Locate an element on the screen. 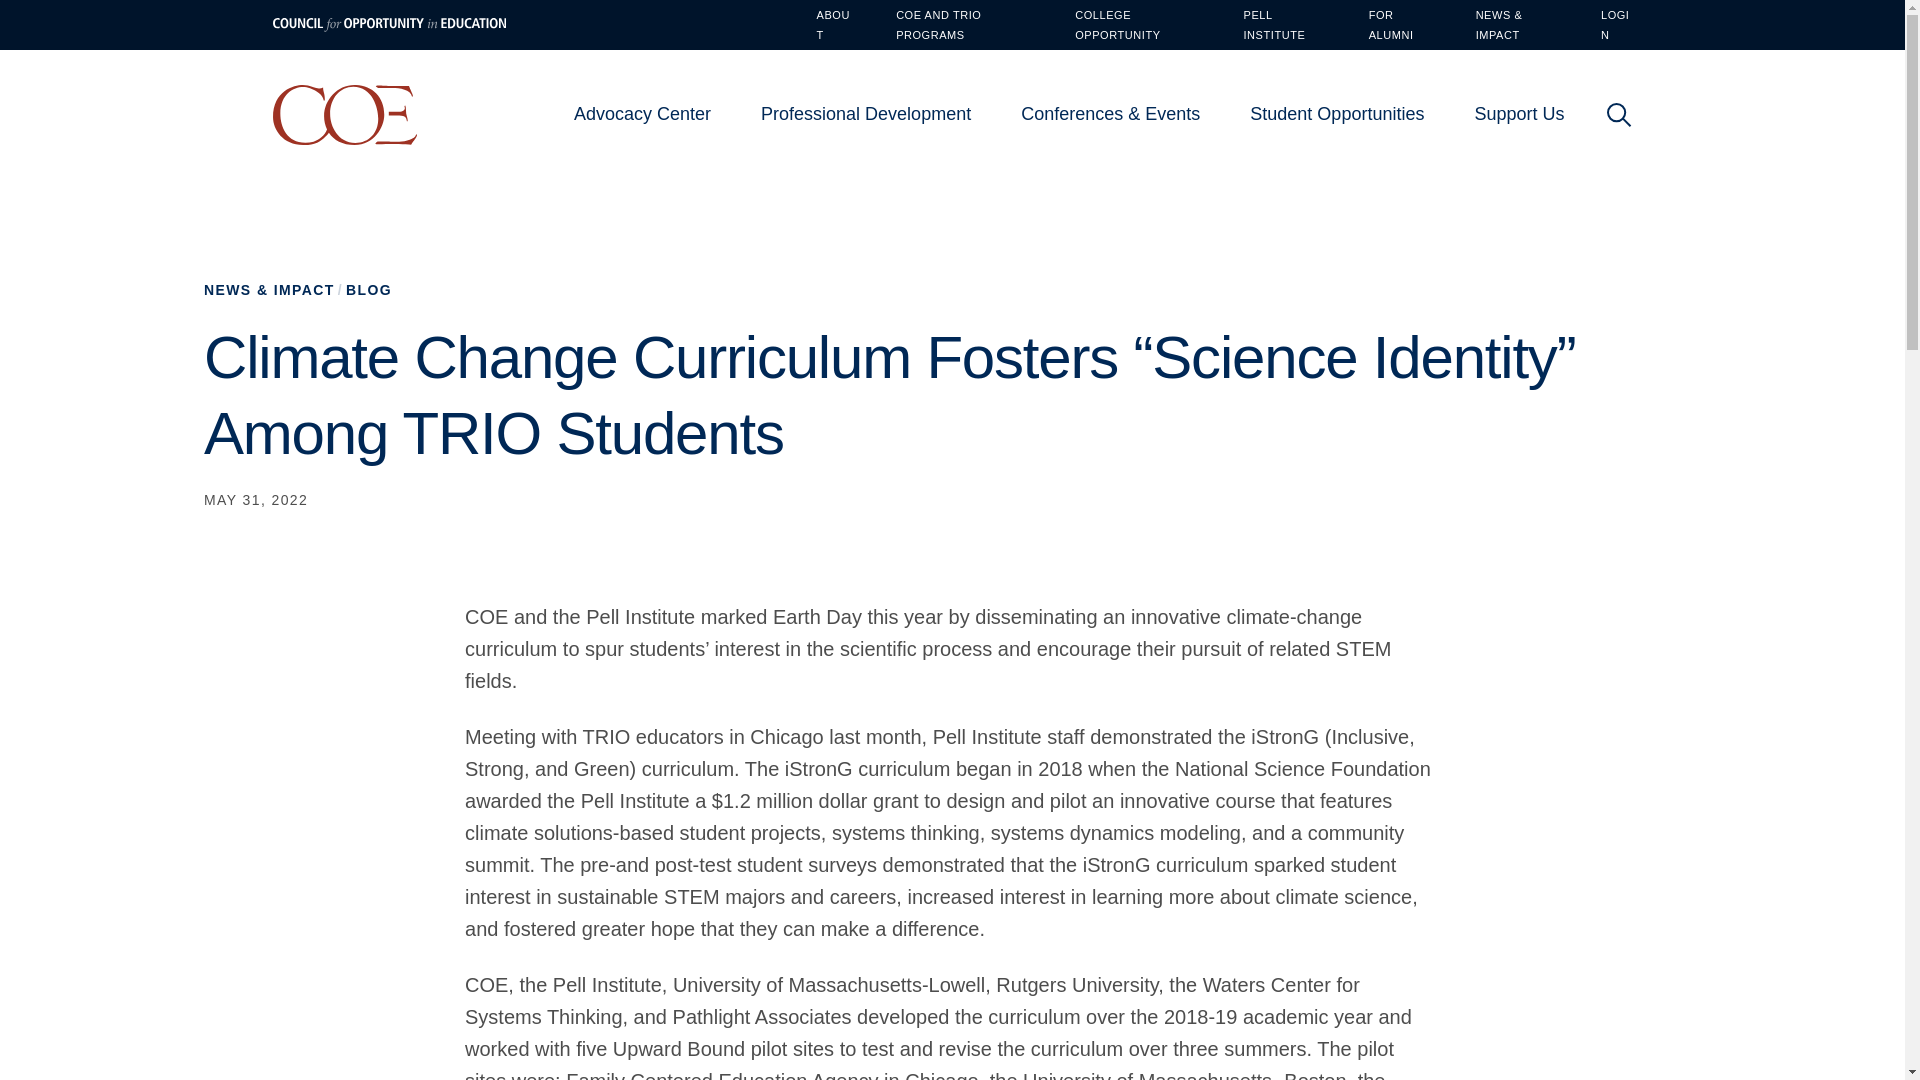 The height and width of the screenshot is (1080, 1920). Advocacy Center is located at coordinates (642, 114).